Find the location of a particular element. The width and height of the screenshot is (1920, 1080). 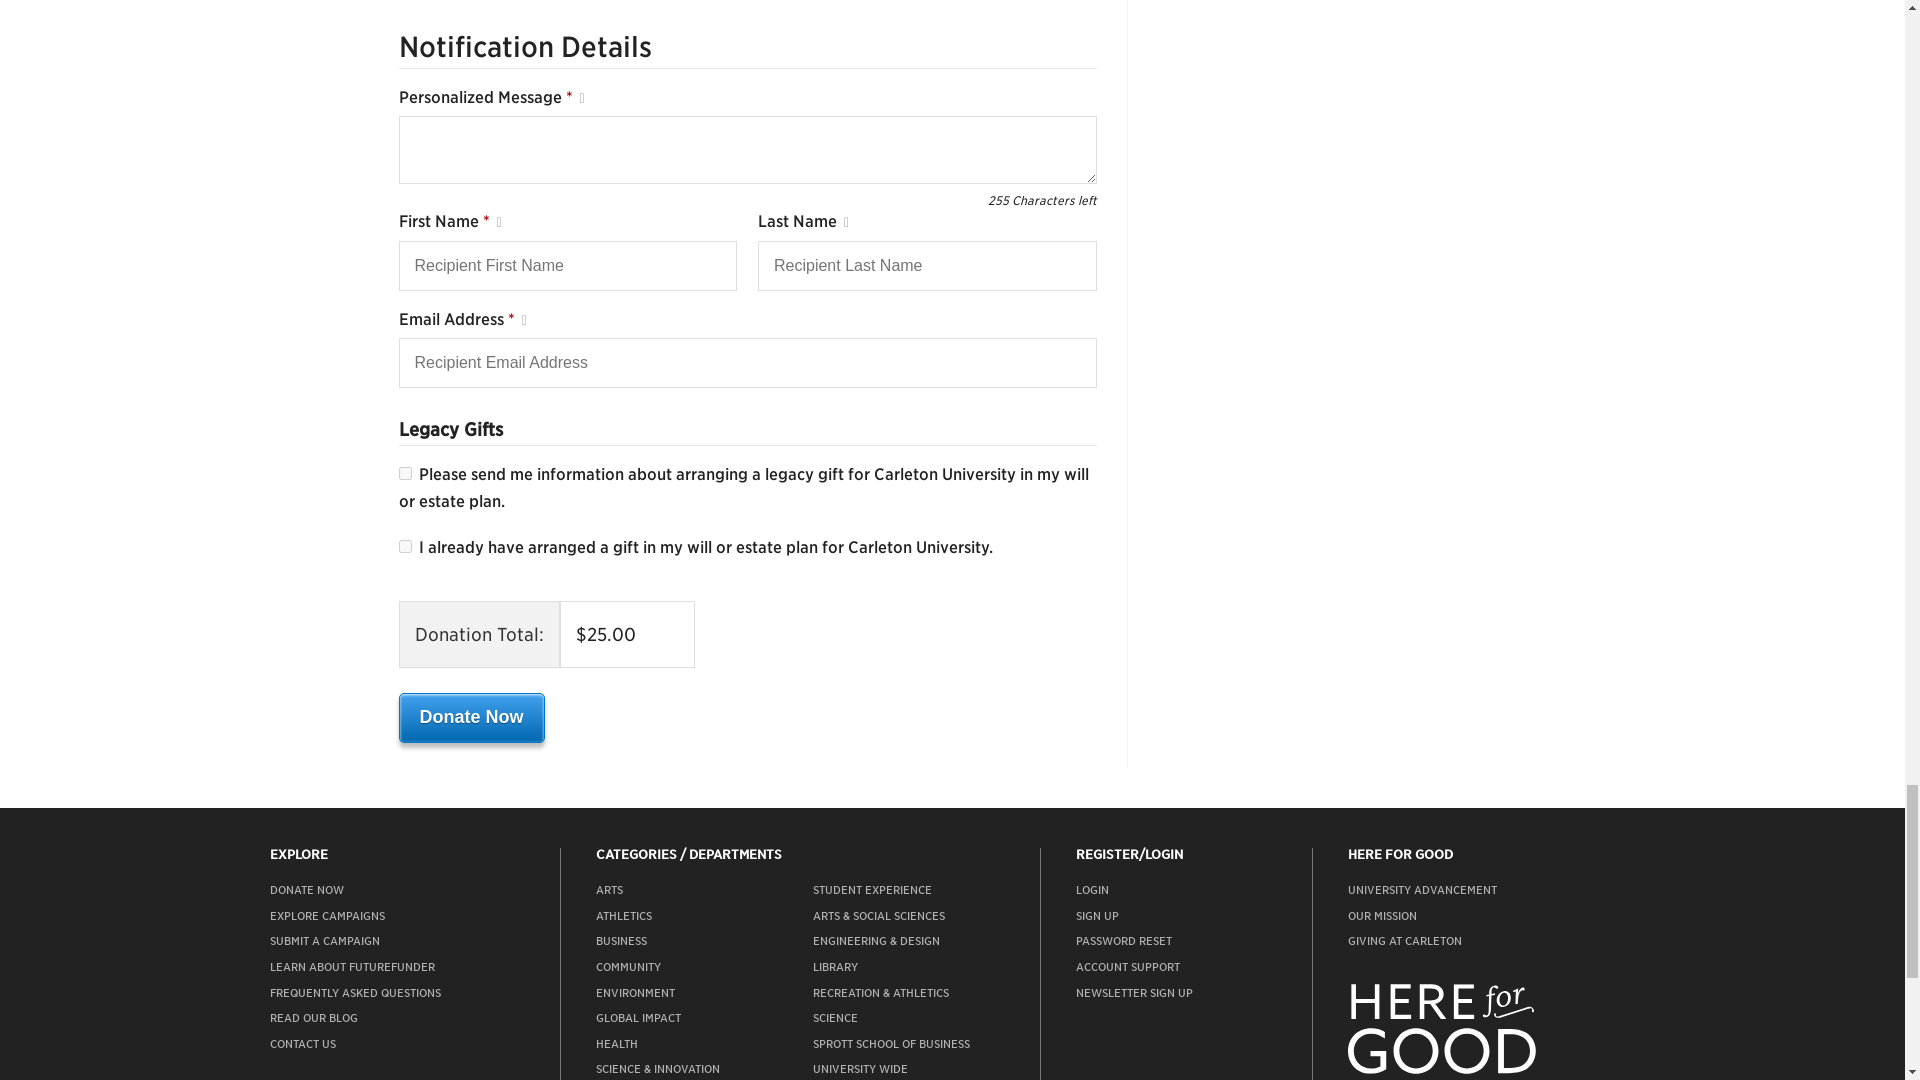

COMMUNITY is located at coordinates (628, 967).